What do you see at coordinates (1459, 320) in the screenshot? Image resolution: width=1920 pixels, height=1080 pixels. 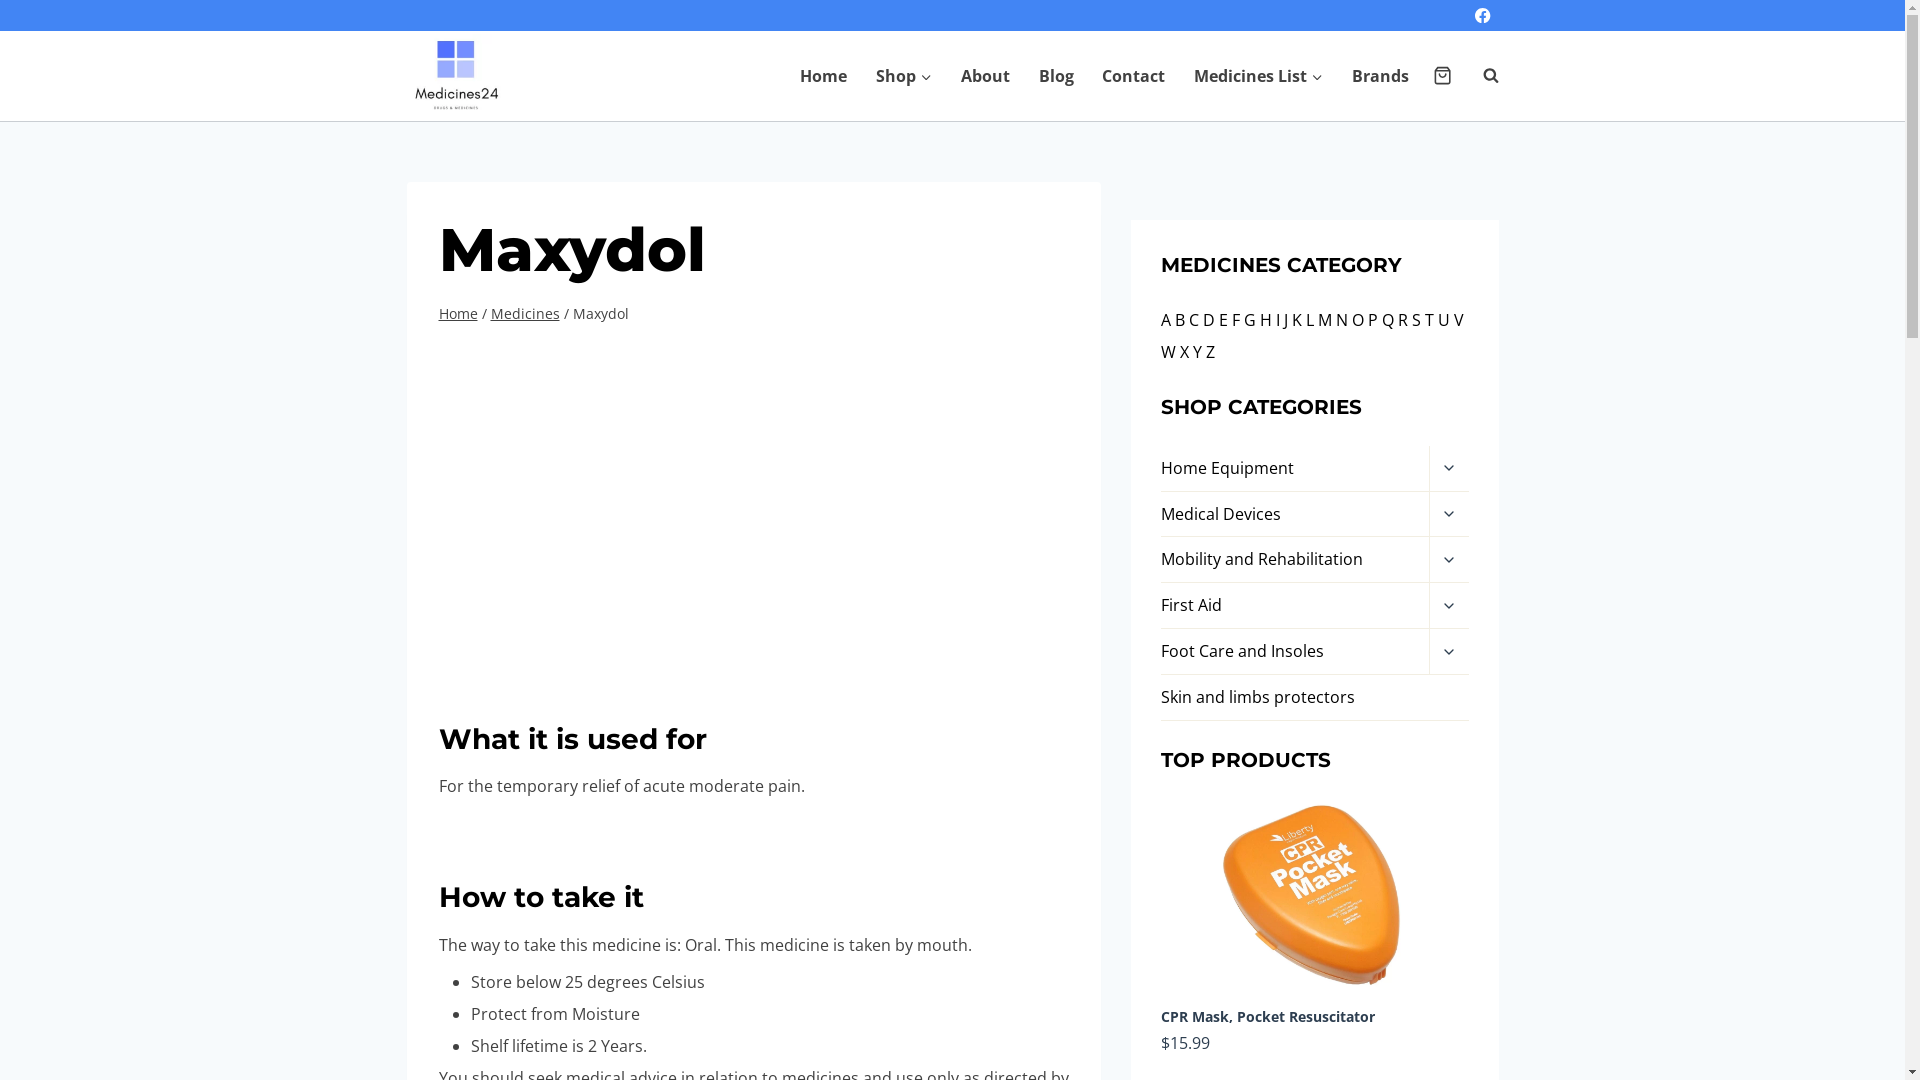 I see `V` at bounding box center [1459, 320].